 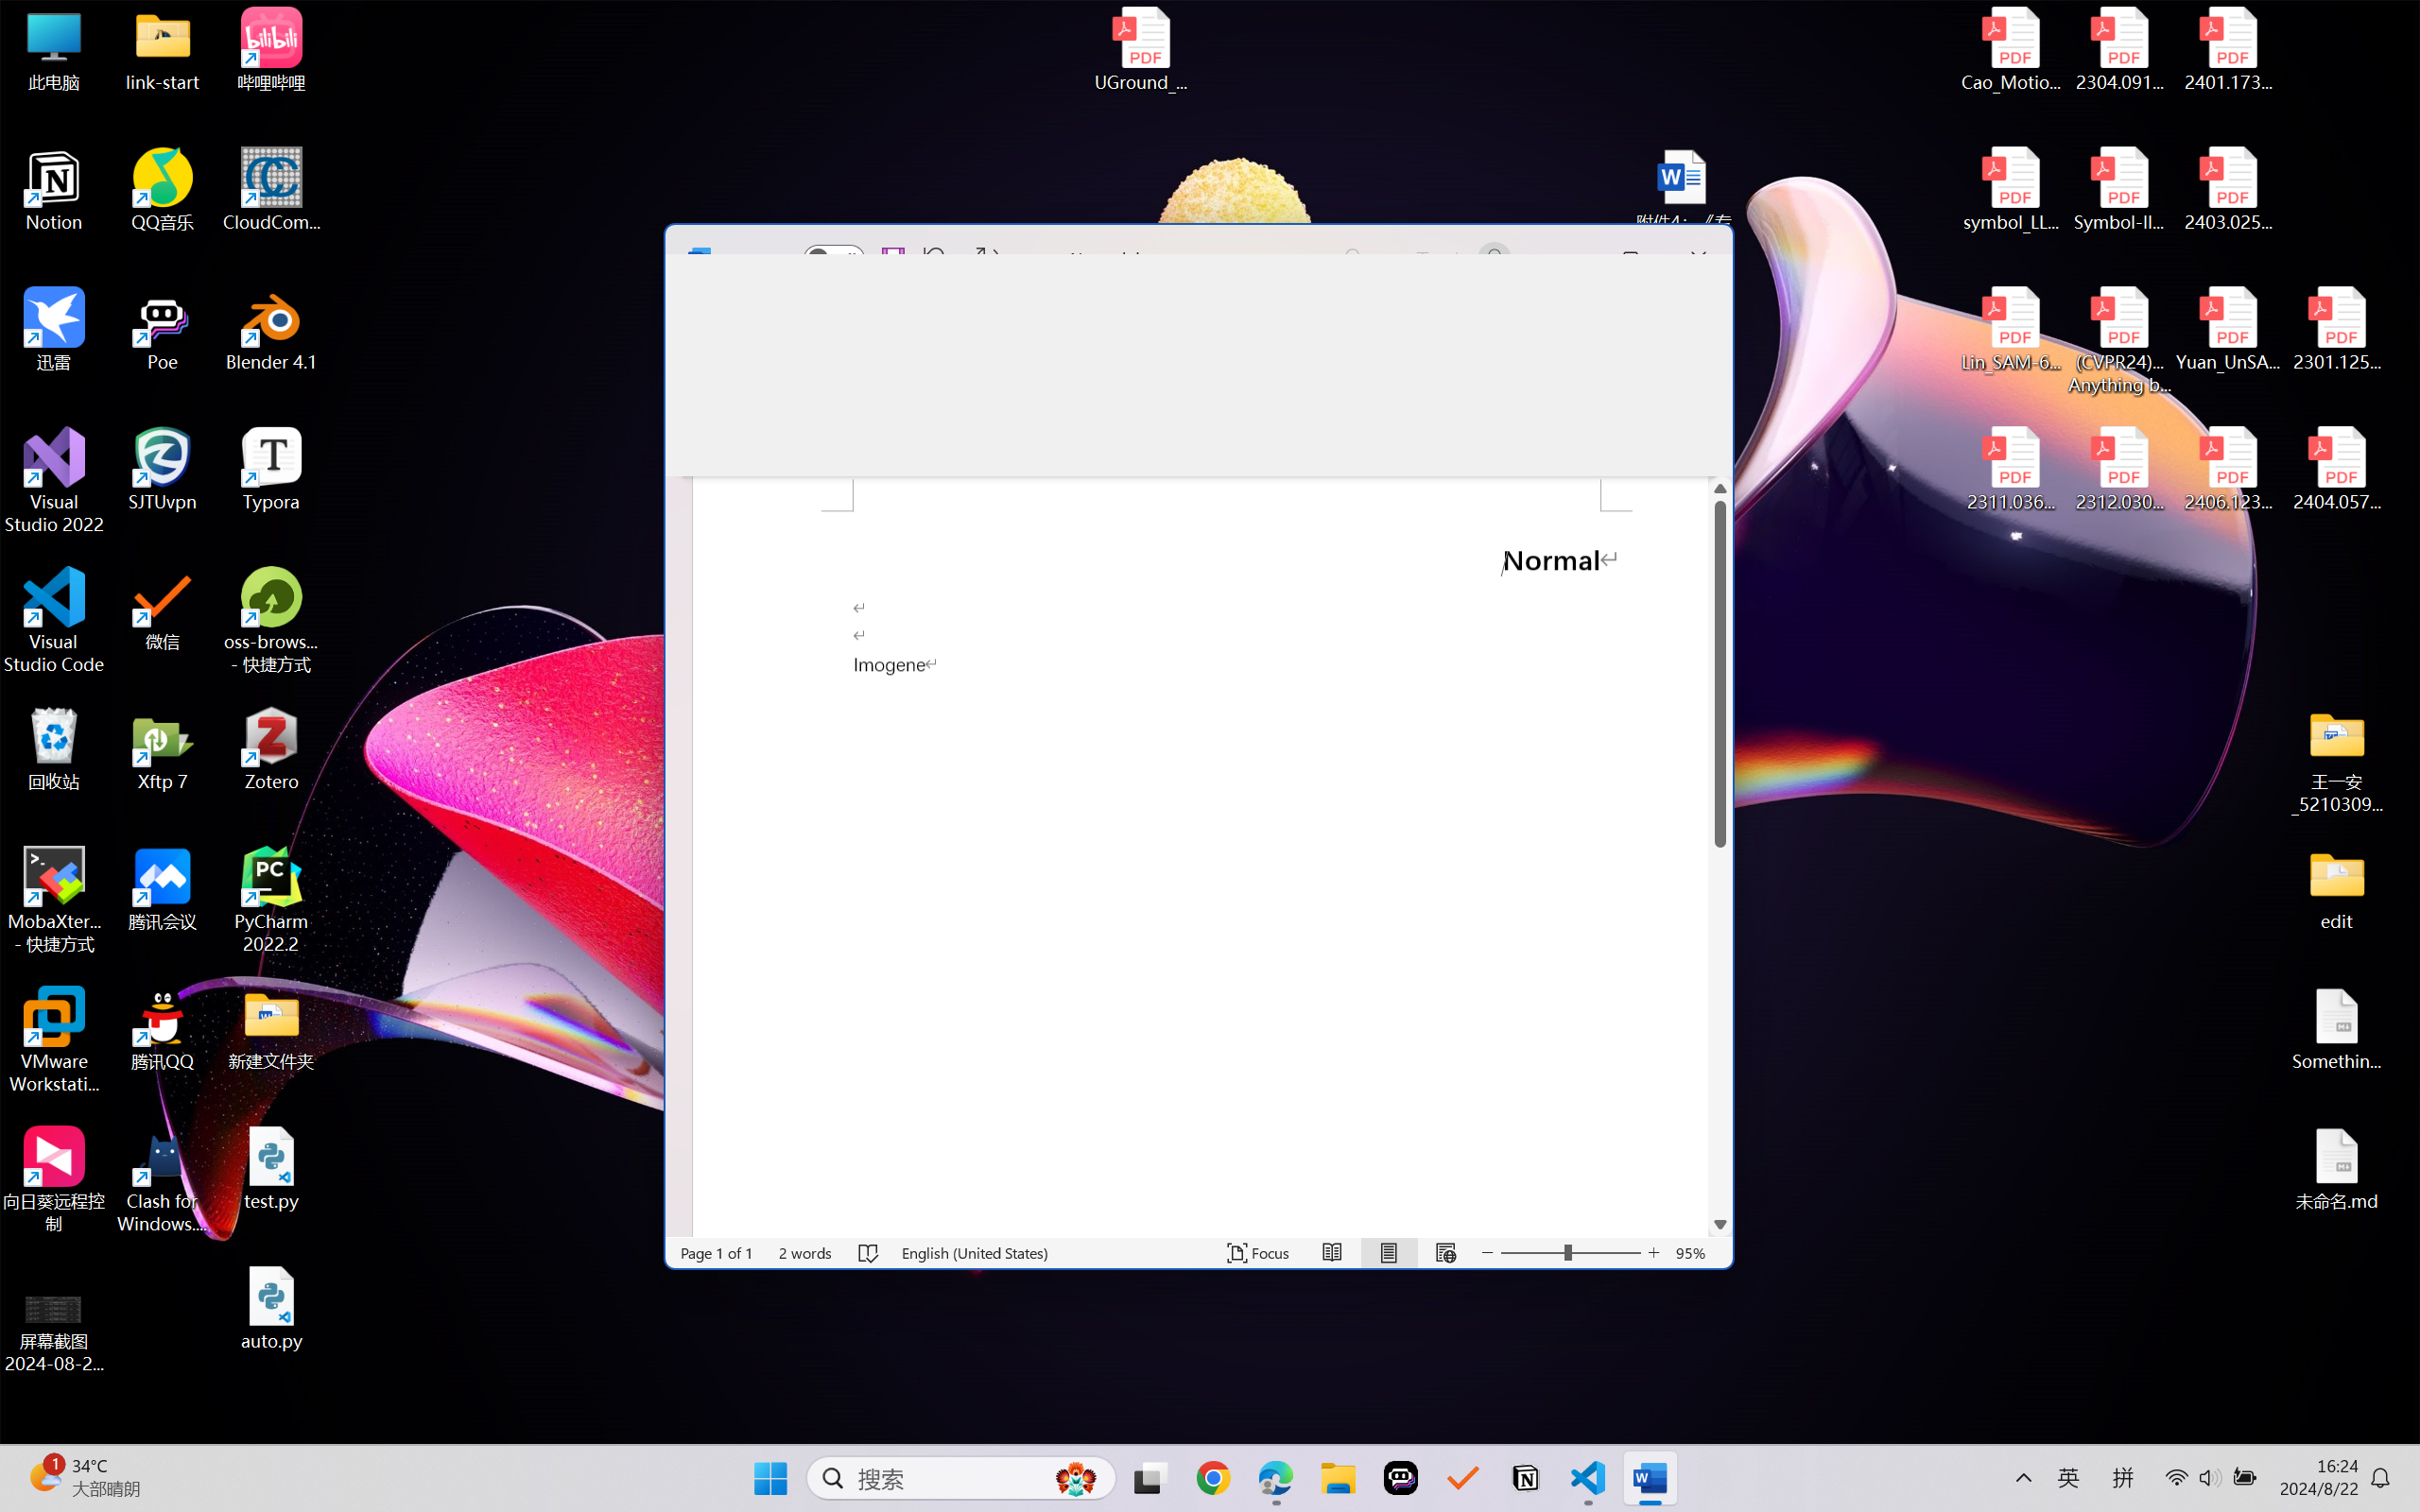 What do you see at coordinates (2012, 190) in the screenshot?
I see `symbol_LLM.pdf` at bounding box center [2012, 190].